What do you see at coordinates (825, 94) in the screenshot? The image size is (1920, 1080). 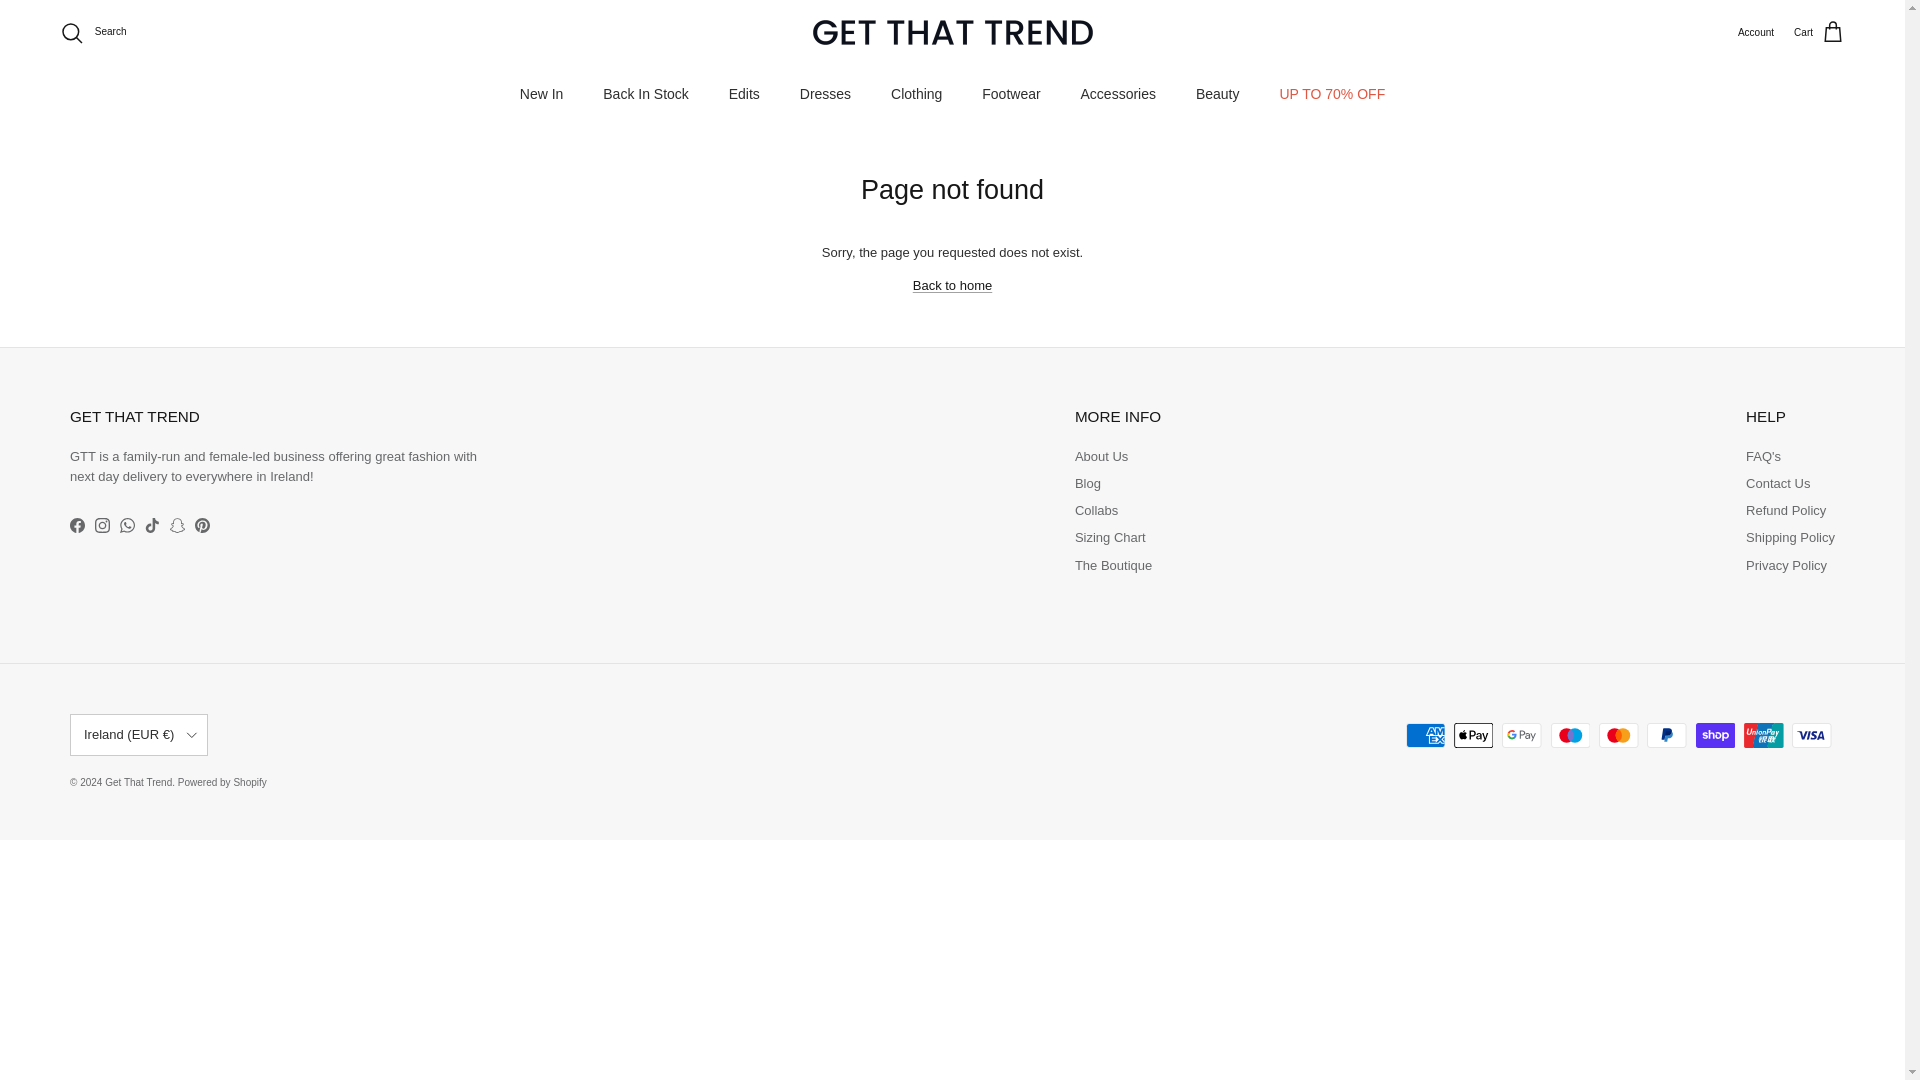 I see `Dresses` at bounding box center [825, 94].